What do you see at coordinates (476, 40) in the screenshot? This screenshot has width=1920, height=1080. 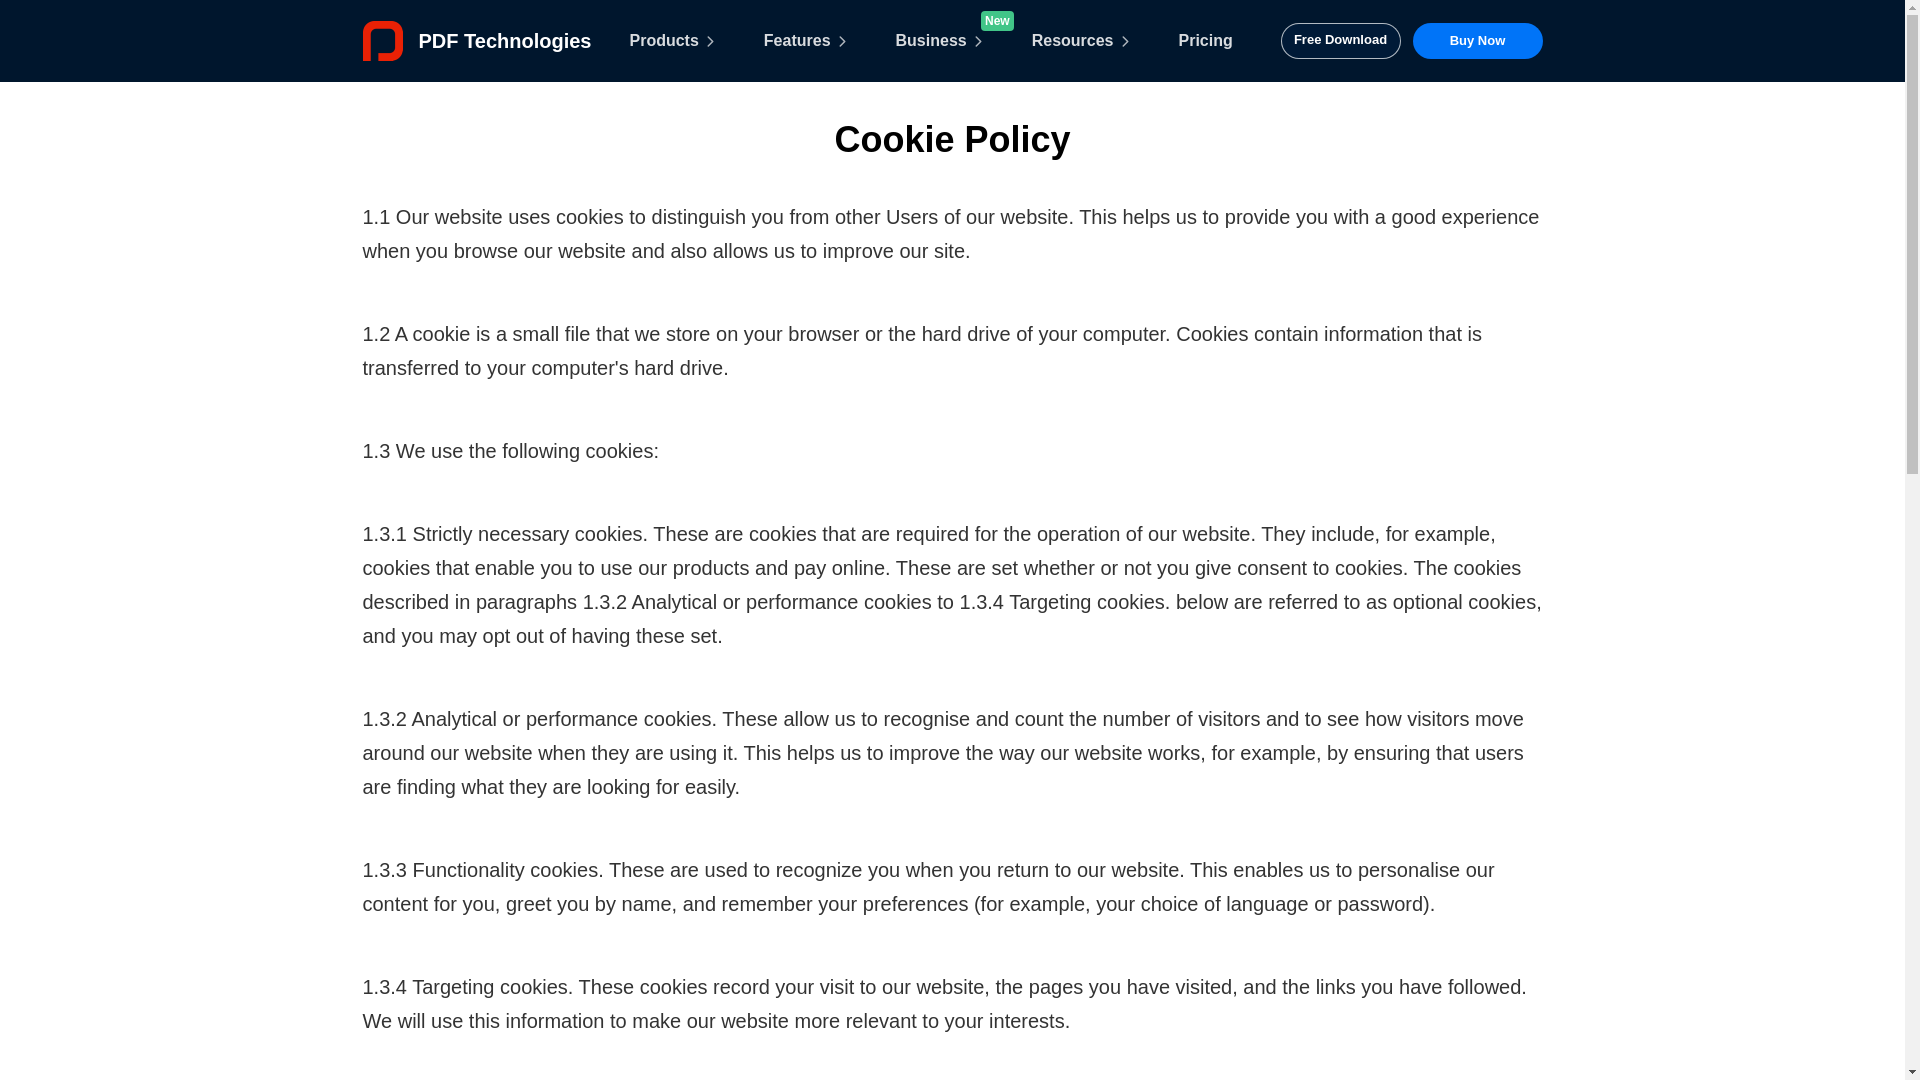 I see `PDF Technologies` at bounding box center [476, 40].